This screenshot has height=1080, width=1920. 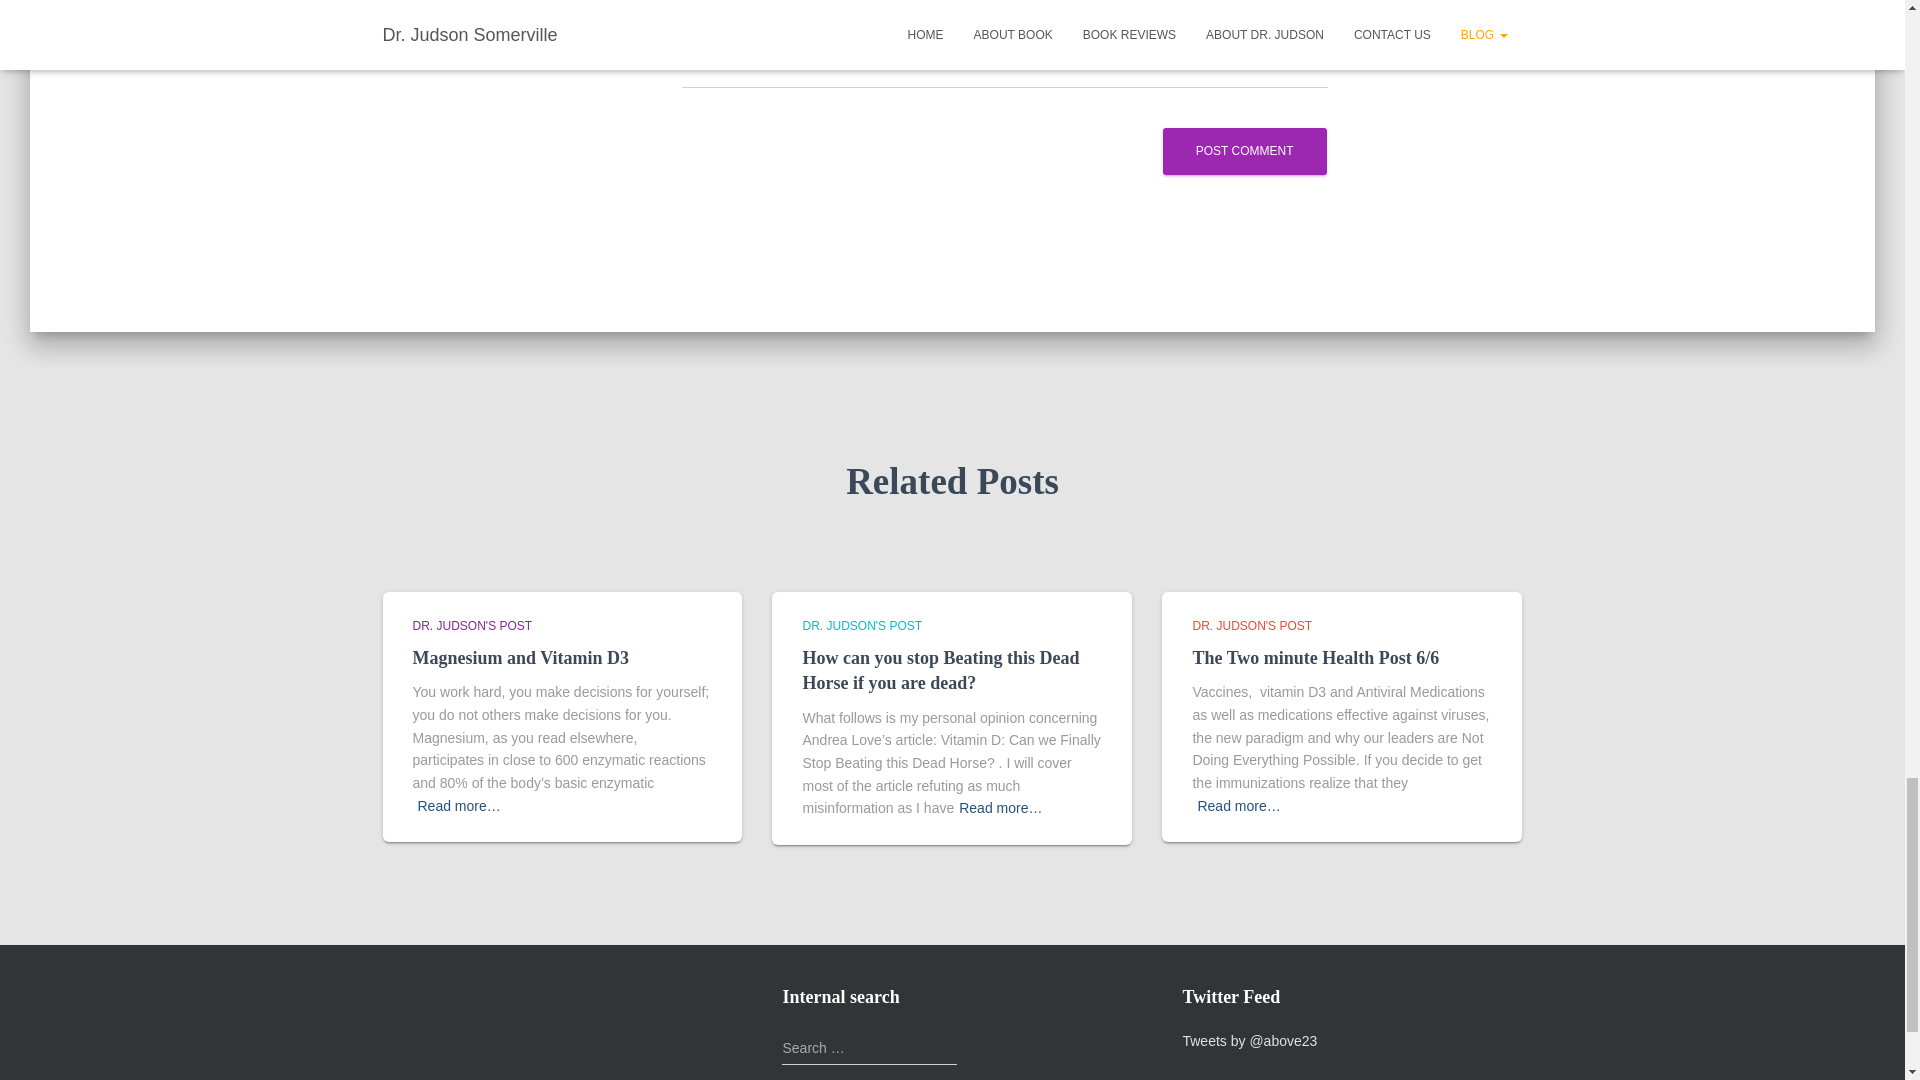 What do you see at coordinates (472, 625) in the screenshot?
I see `DR. JUDSON'S POST` at bounding box center [472, 625].